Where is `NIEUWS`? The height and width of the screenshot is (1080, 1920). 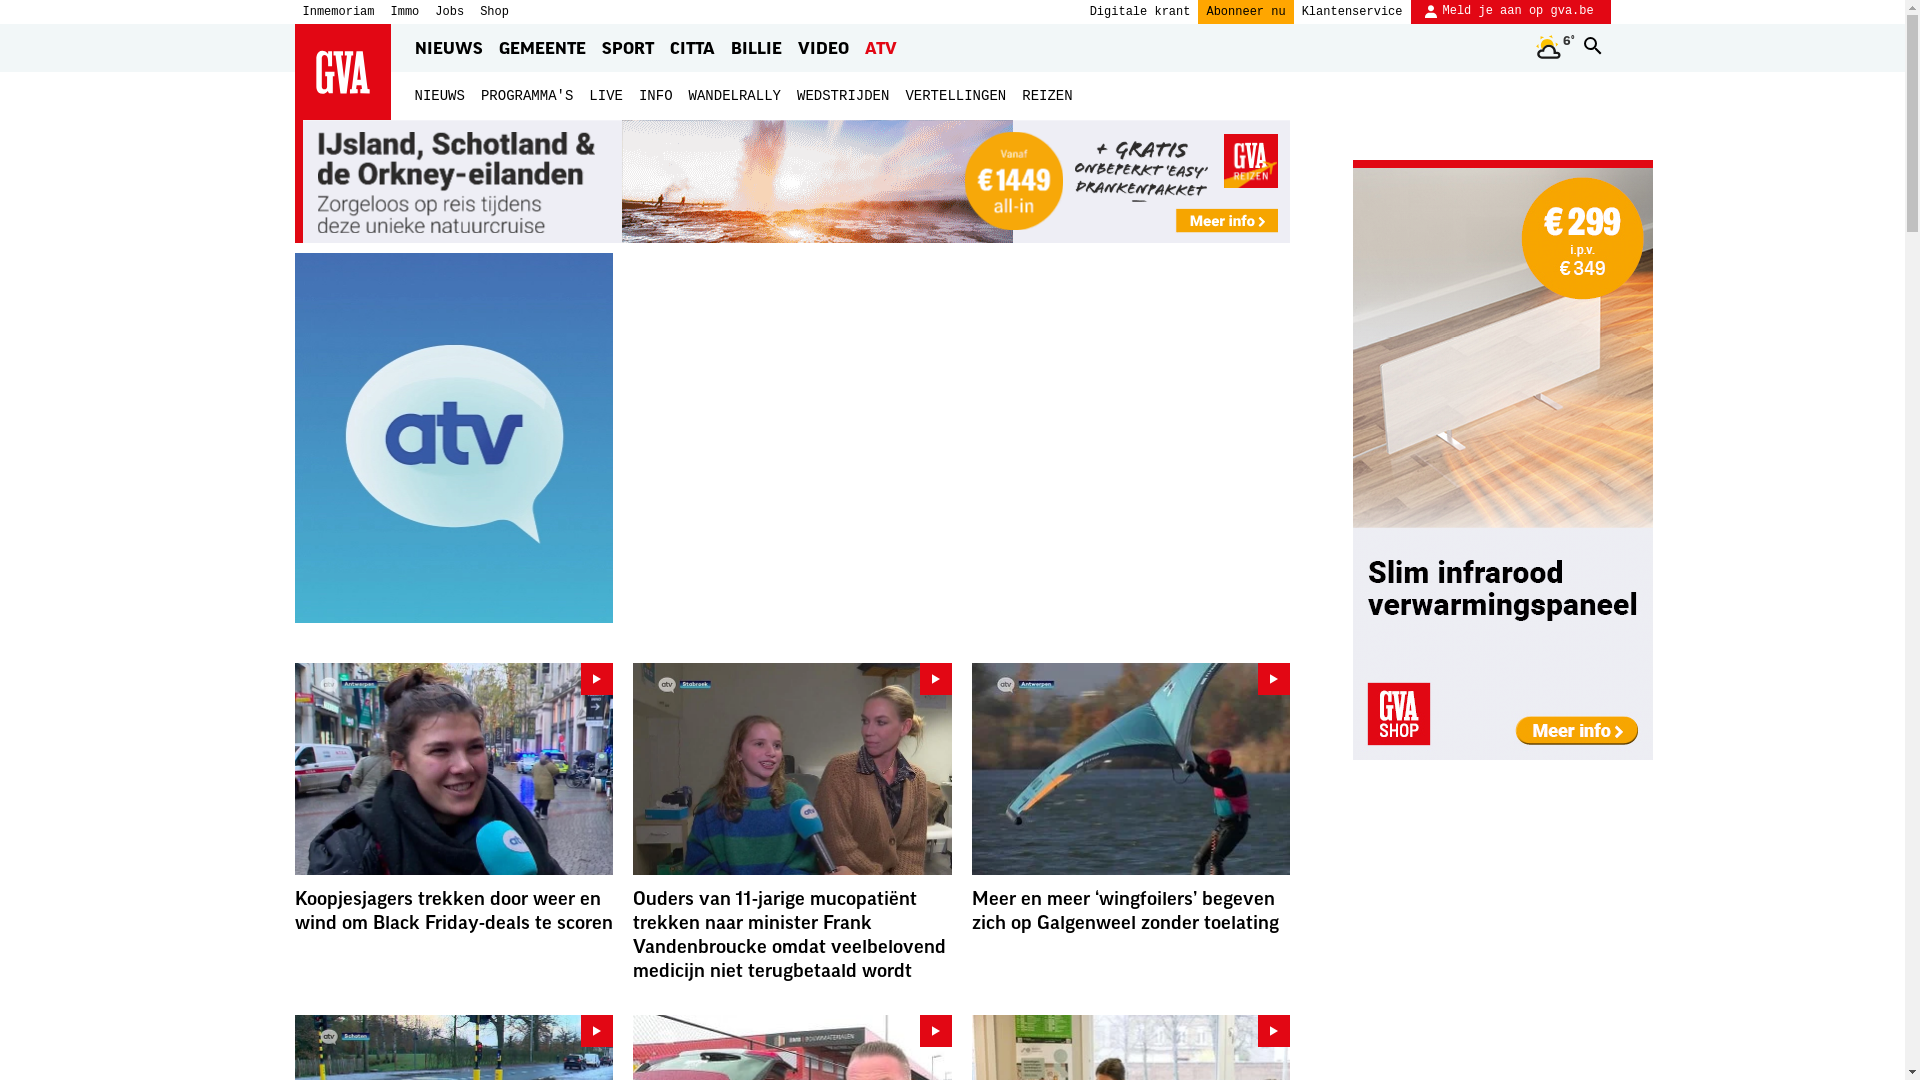
NIEUWS is located at coordinates (439, 96).